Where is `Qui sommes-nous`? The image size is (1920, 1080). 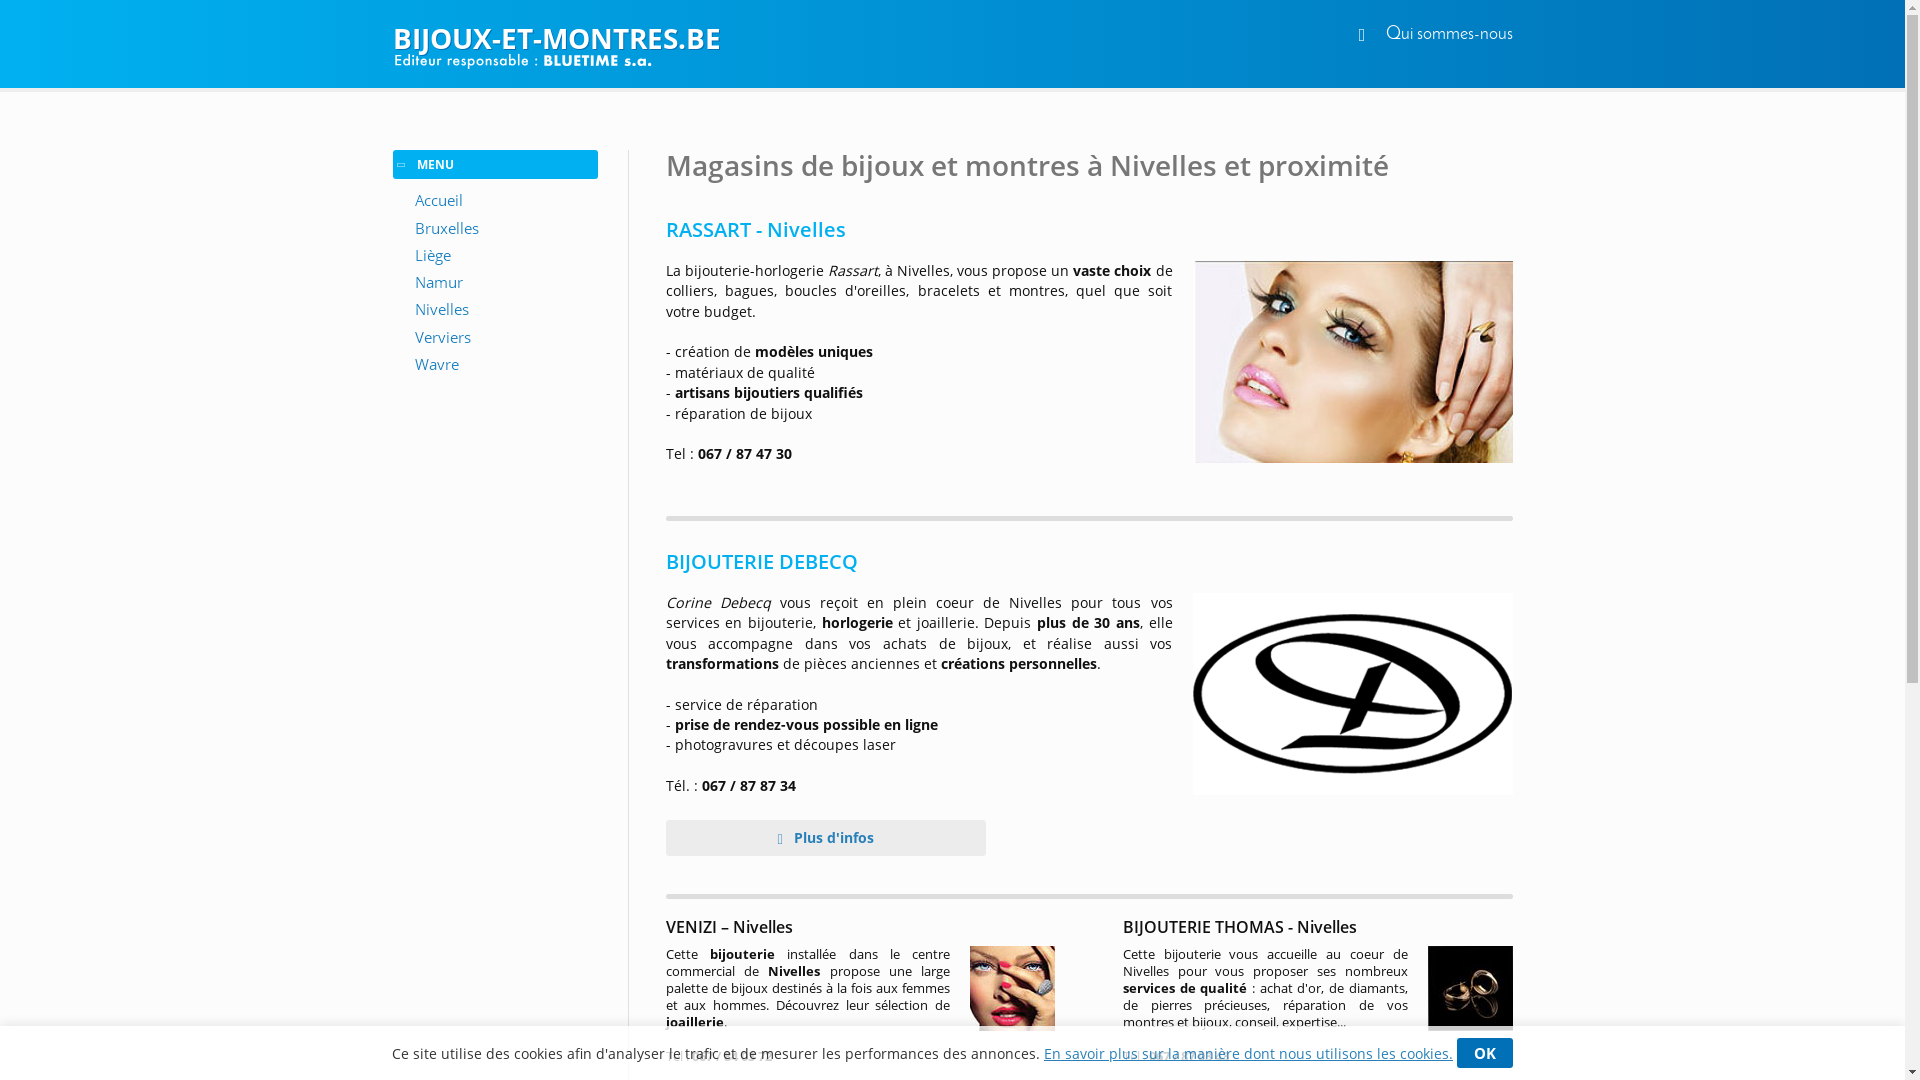
Qui sommes-nous is located at coordinates (1450, 34).